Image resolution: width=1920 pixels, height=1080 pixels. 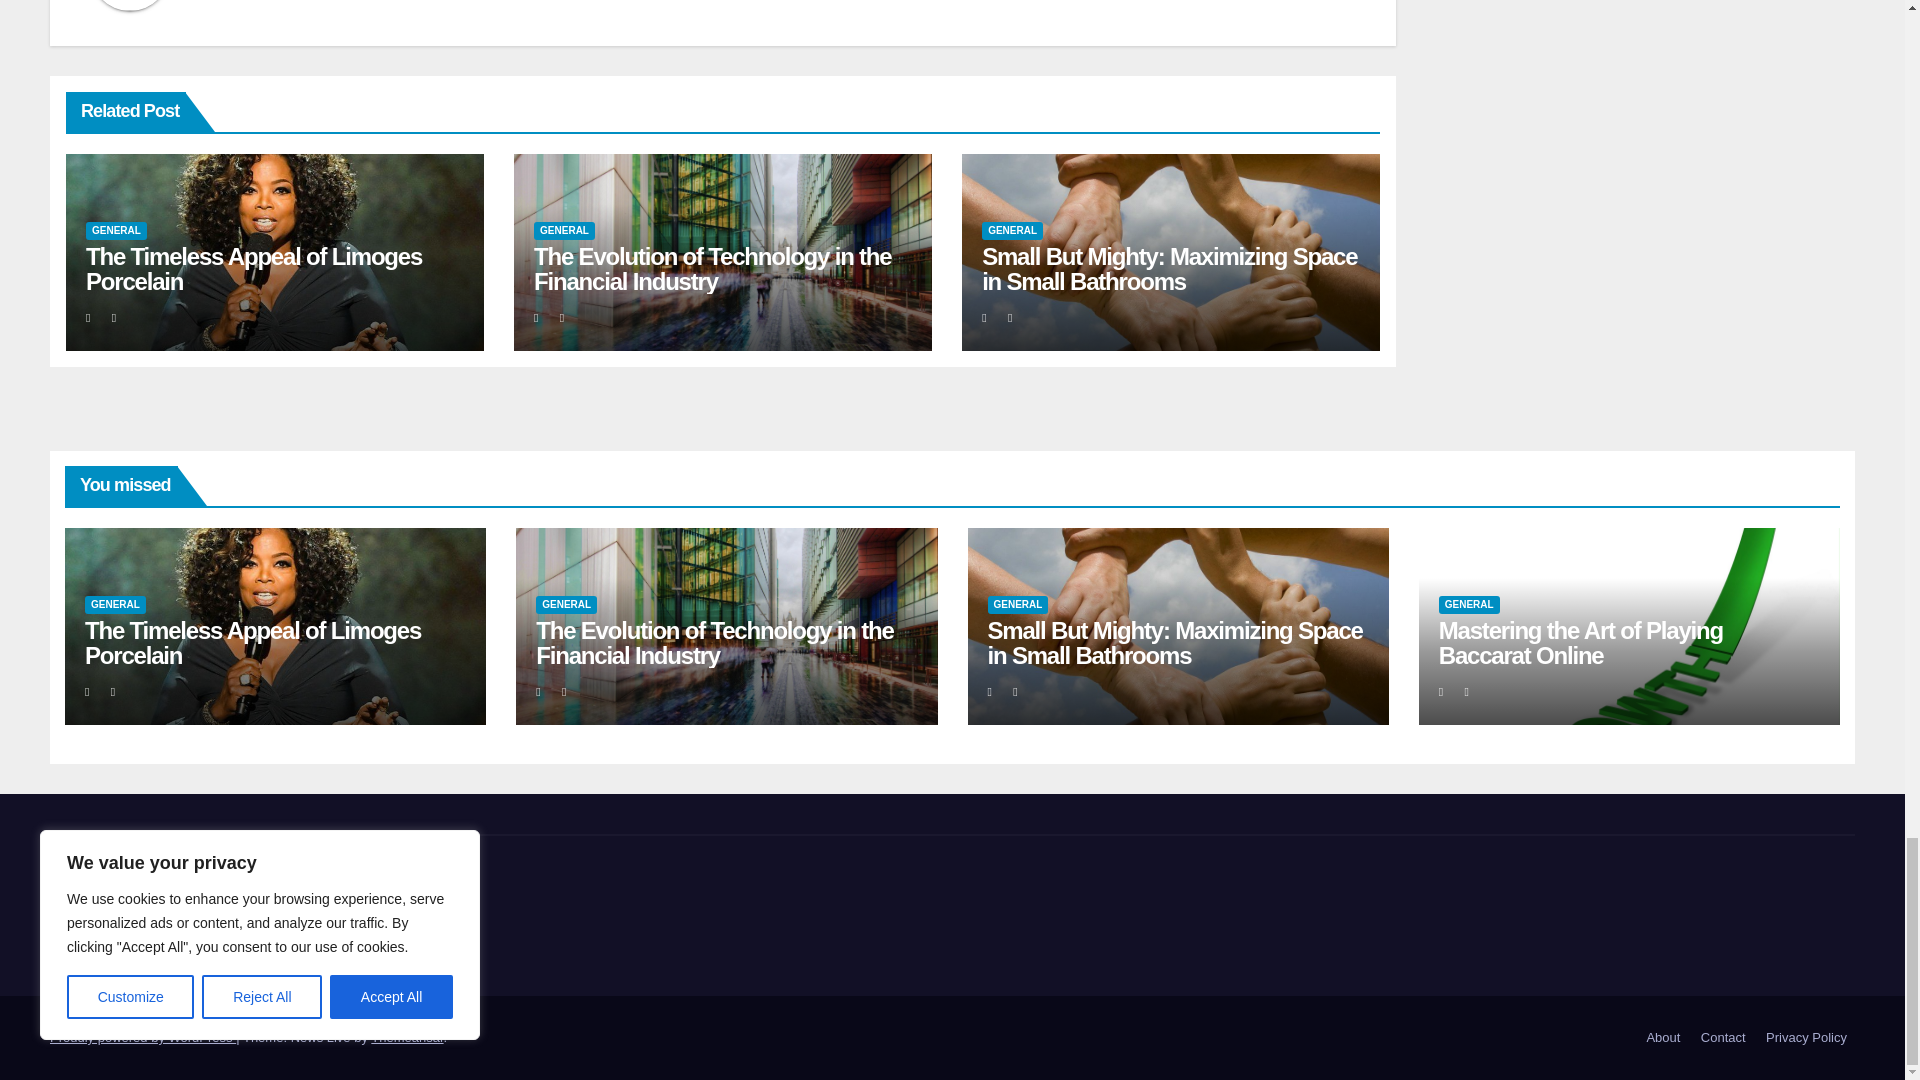 What do you see at coordinates (1662, 1038) in the screenshot?
I see `About` at bounding box center [1662, 1038].